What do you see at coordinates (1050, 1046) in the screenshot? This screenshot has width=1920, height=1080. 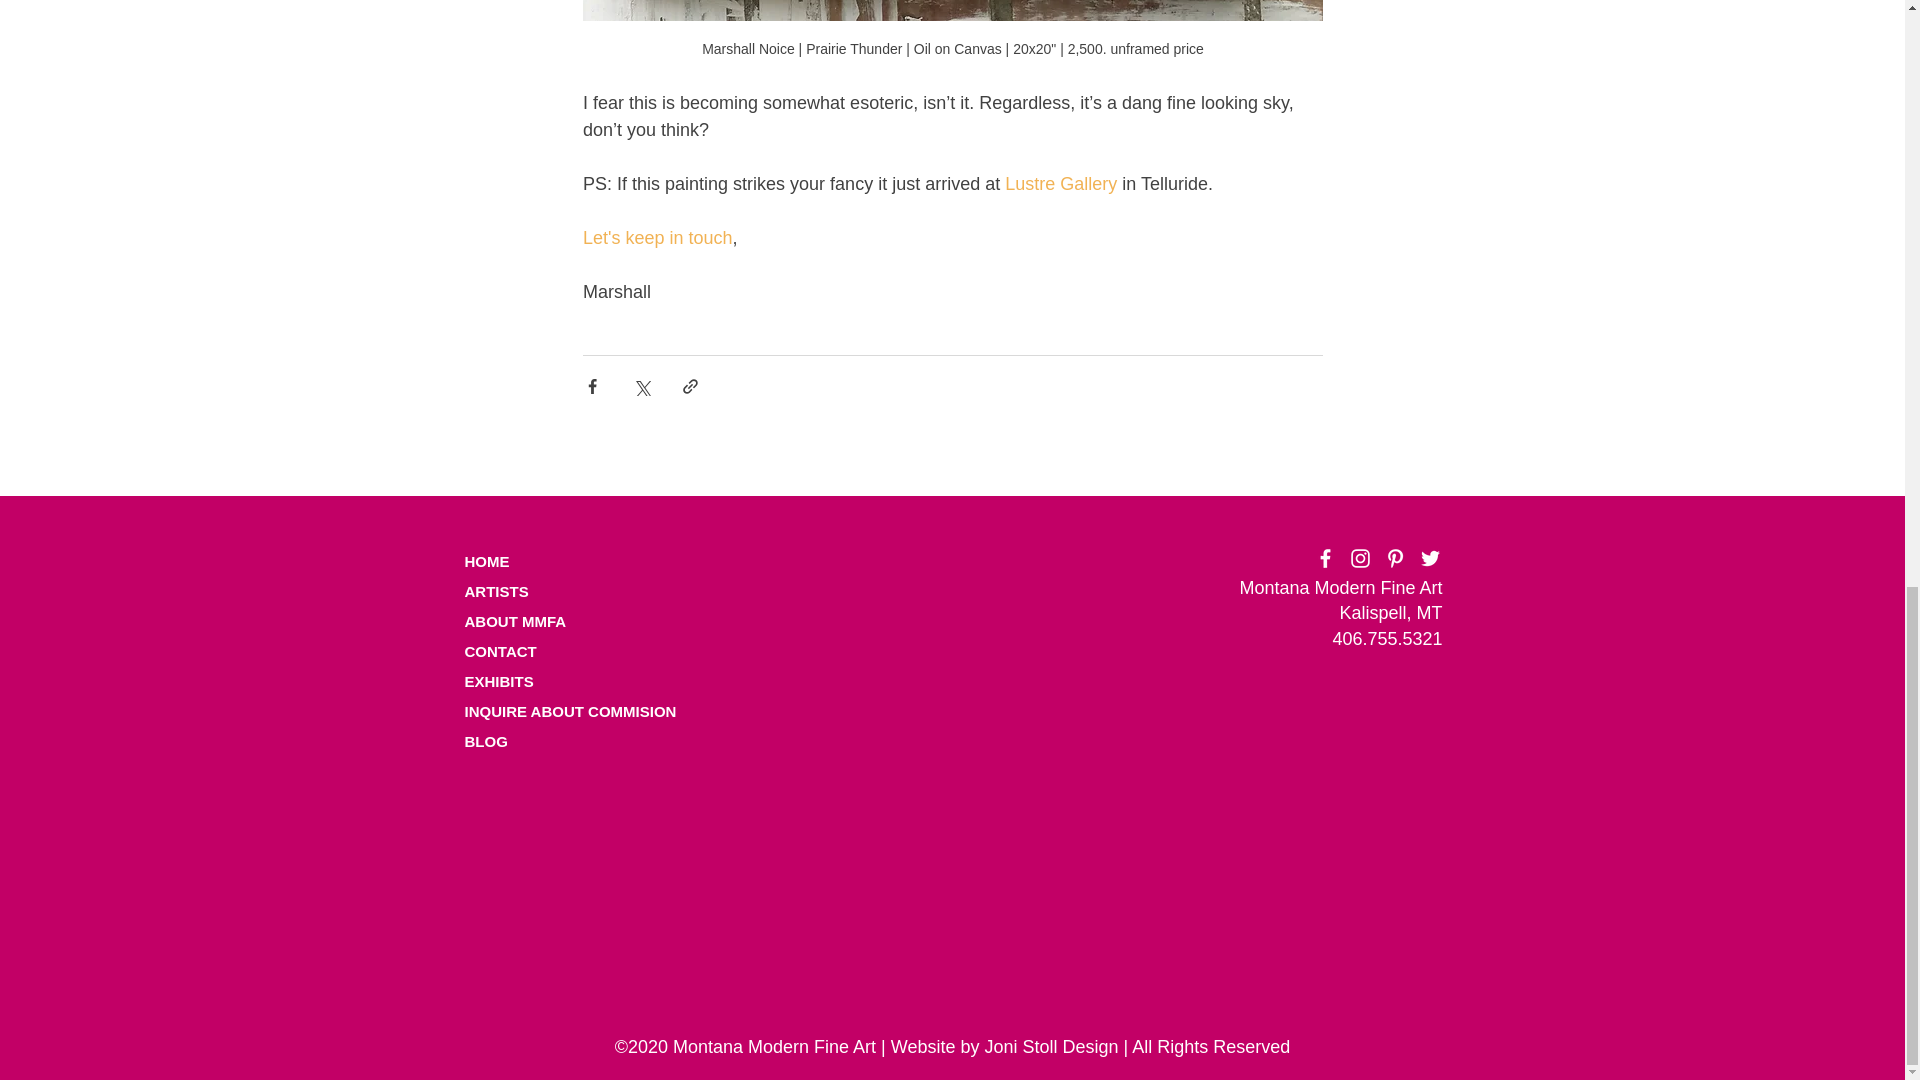 I see `Joni Stoll Design` at bounding box center [1050, 1046].